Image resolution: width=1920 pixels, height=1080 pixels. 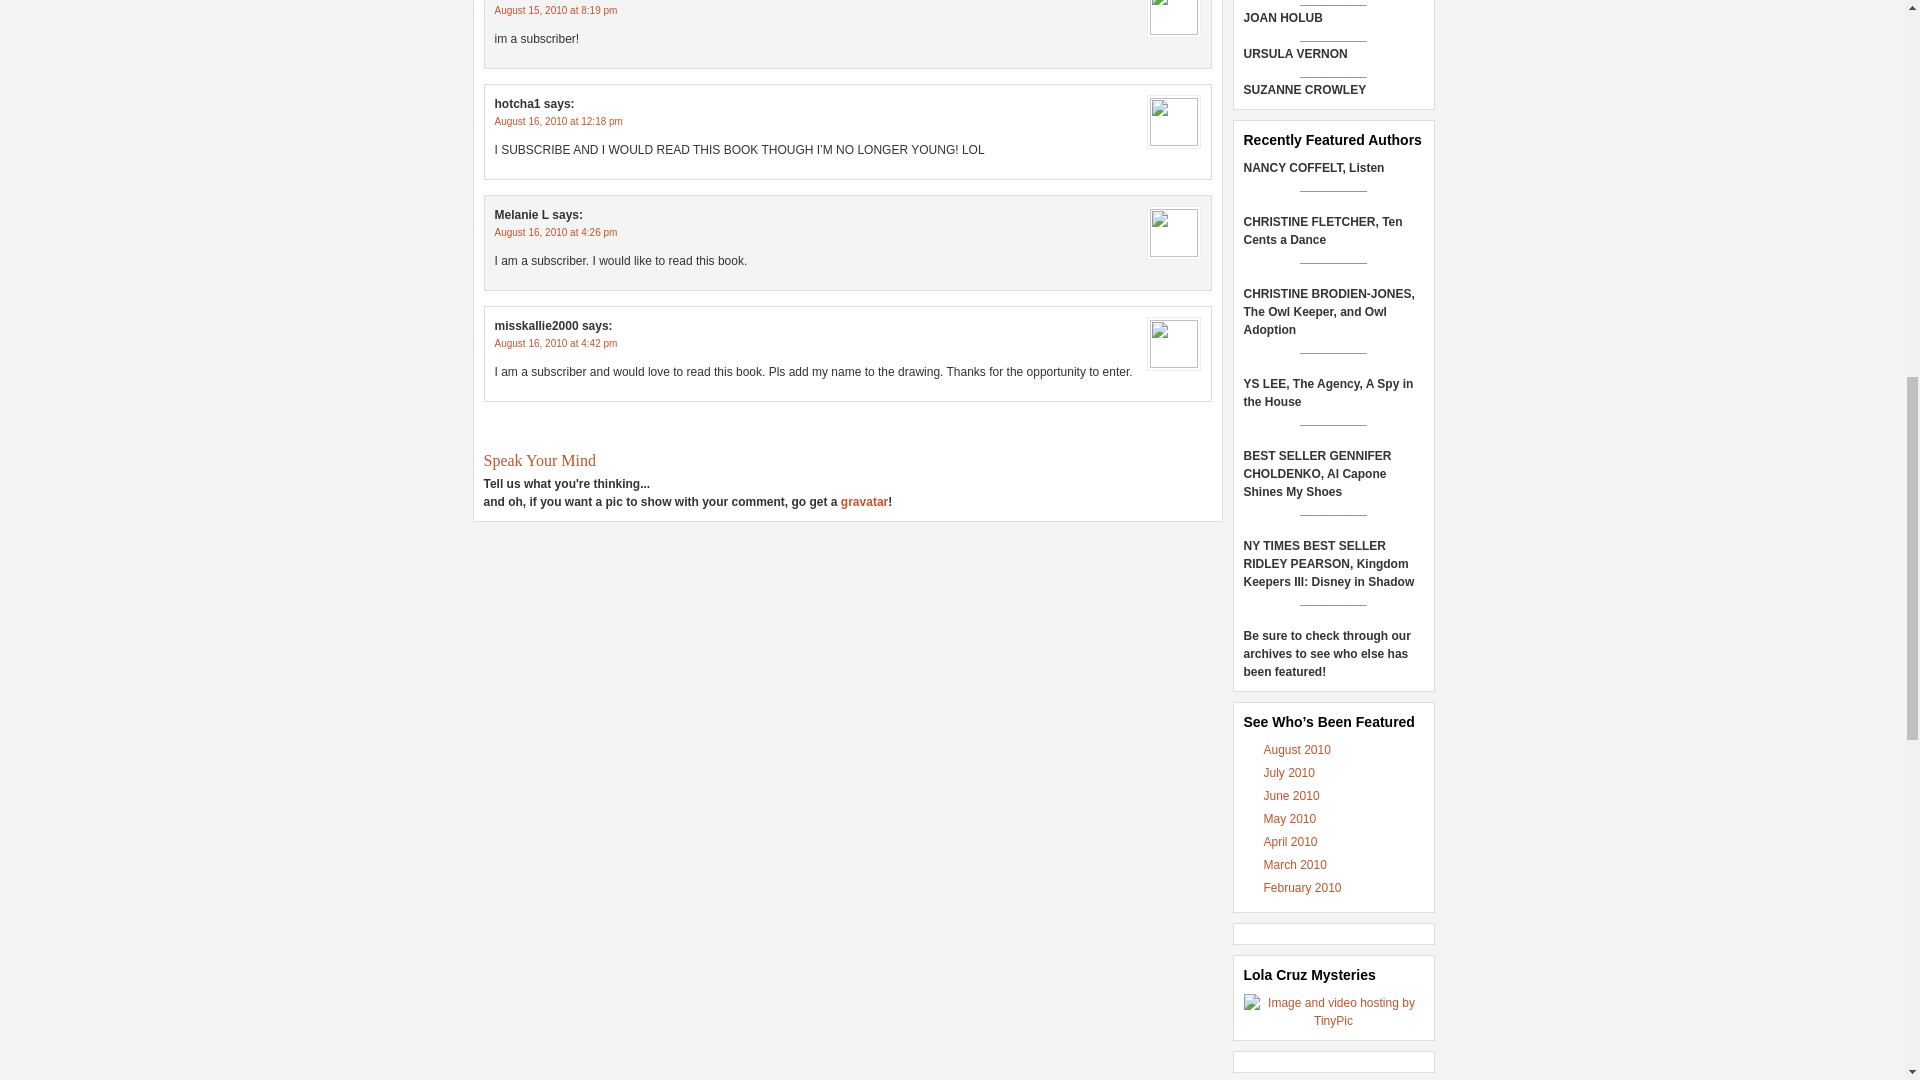 What do you see at coordinates (1290, 819) in the screenshot?
I see `May 2010` at bounding box center [1290, 819].